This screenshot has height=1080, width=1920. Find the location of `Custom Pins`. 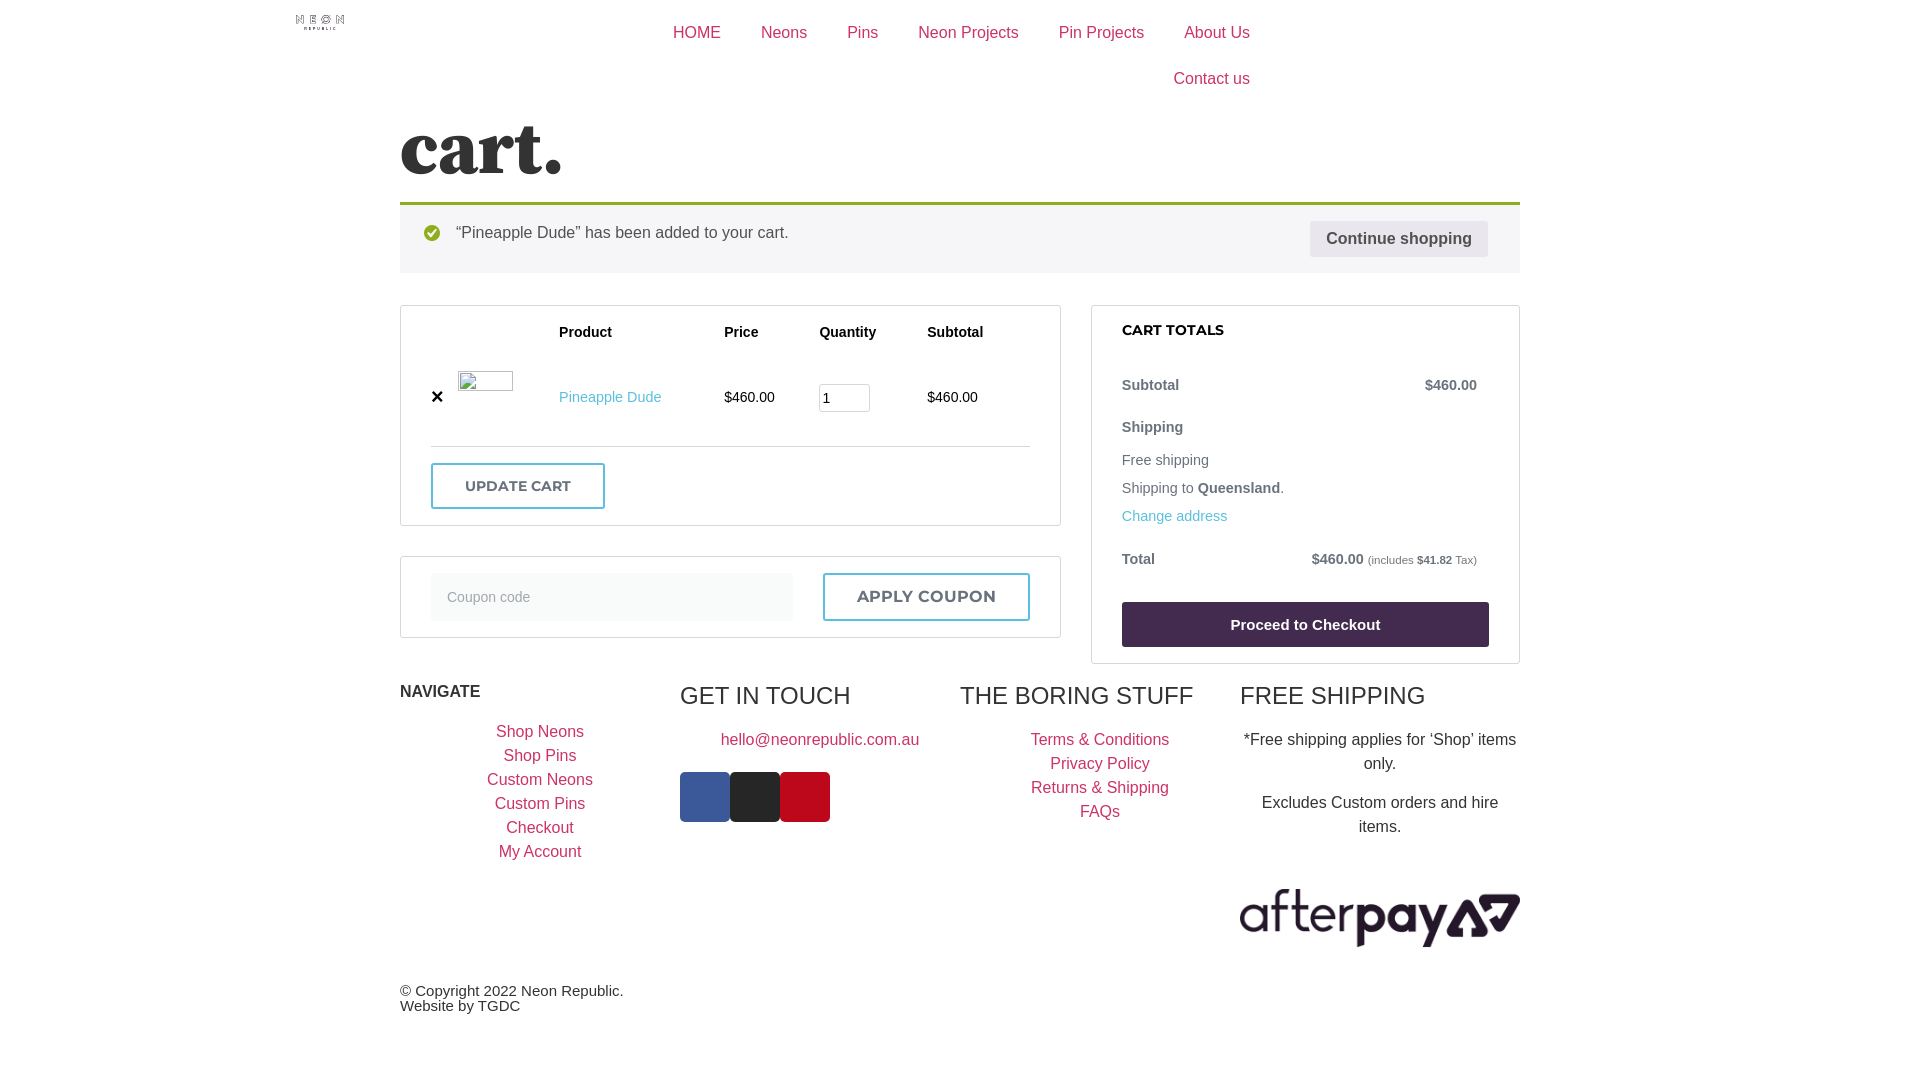

Custom Pins is located at coordinates (540, 804).